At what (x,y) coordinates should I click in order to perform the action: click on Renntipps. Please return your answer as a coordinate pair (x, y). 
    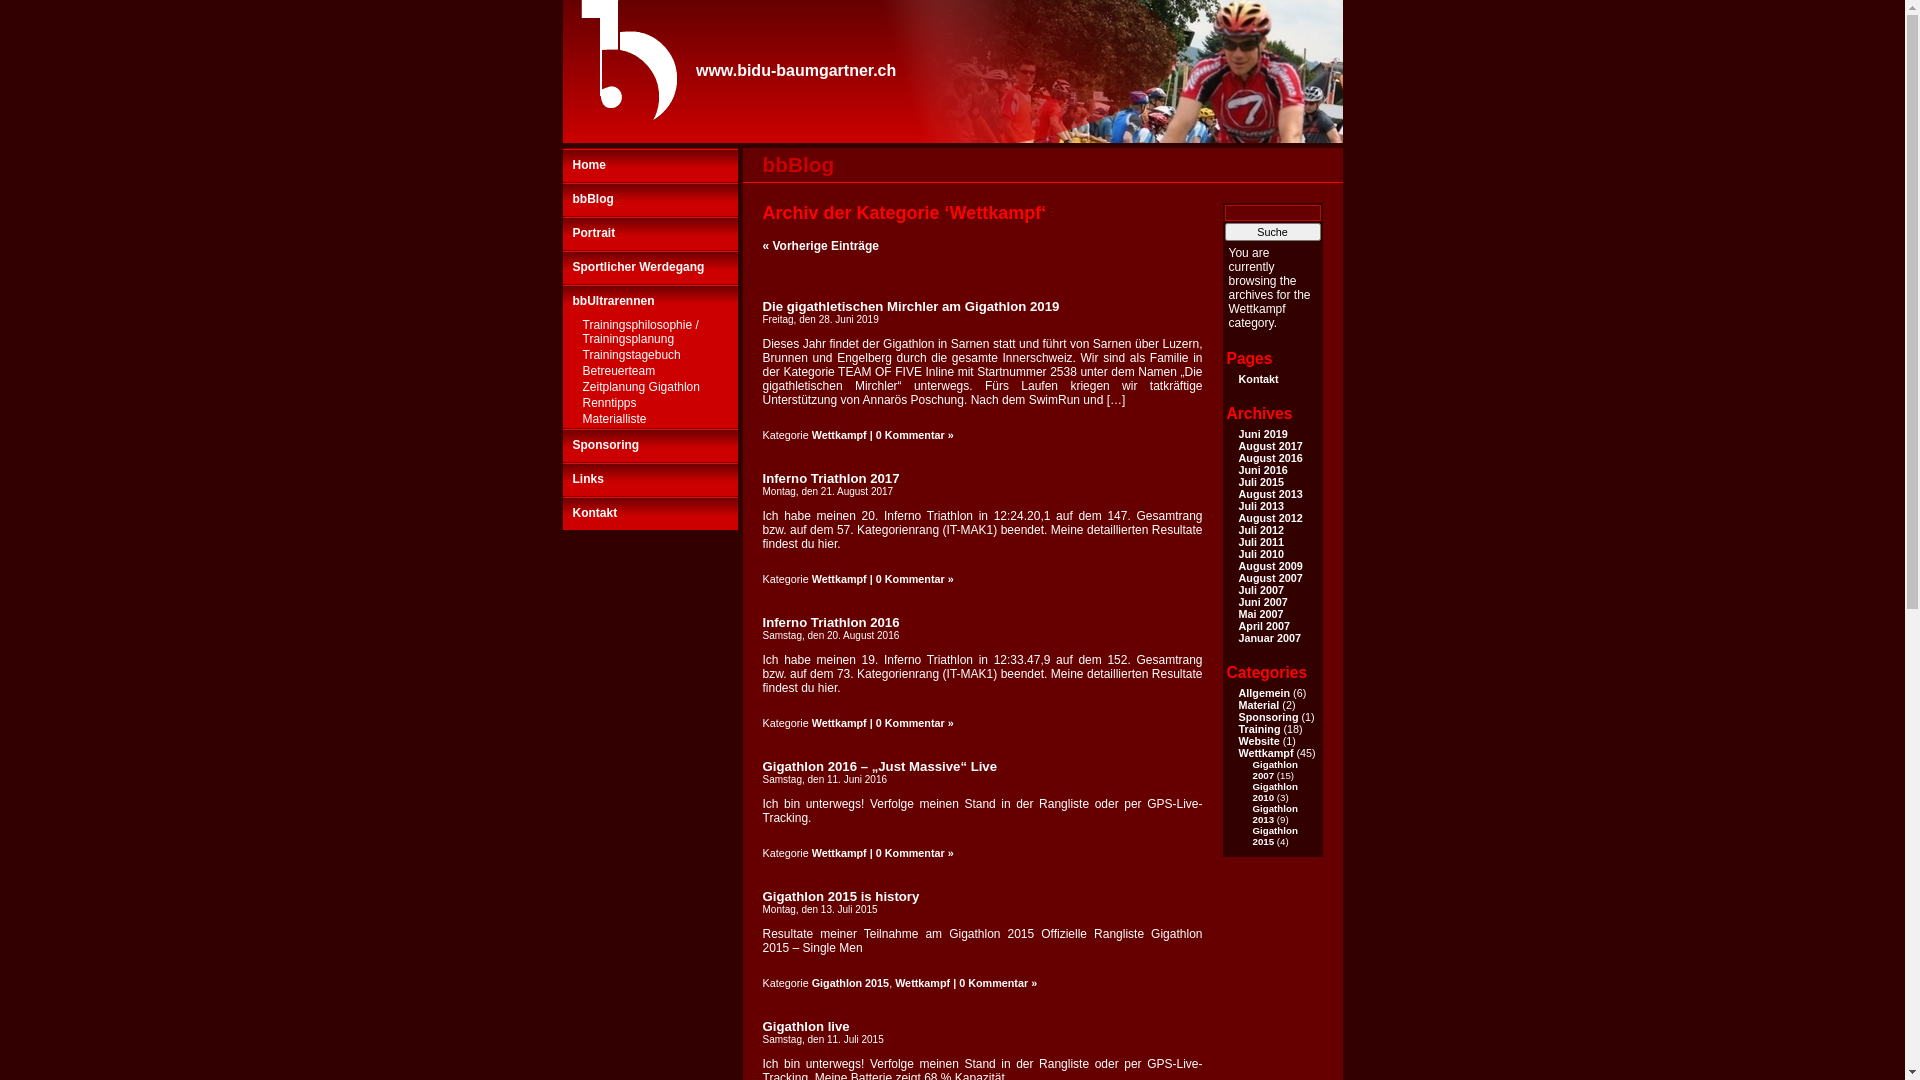
    Looking at the image, I should click on (650, 404).